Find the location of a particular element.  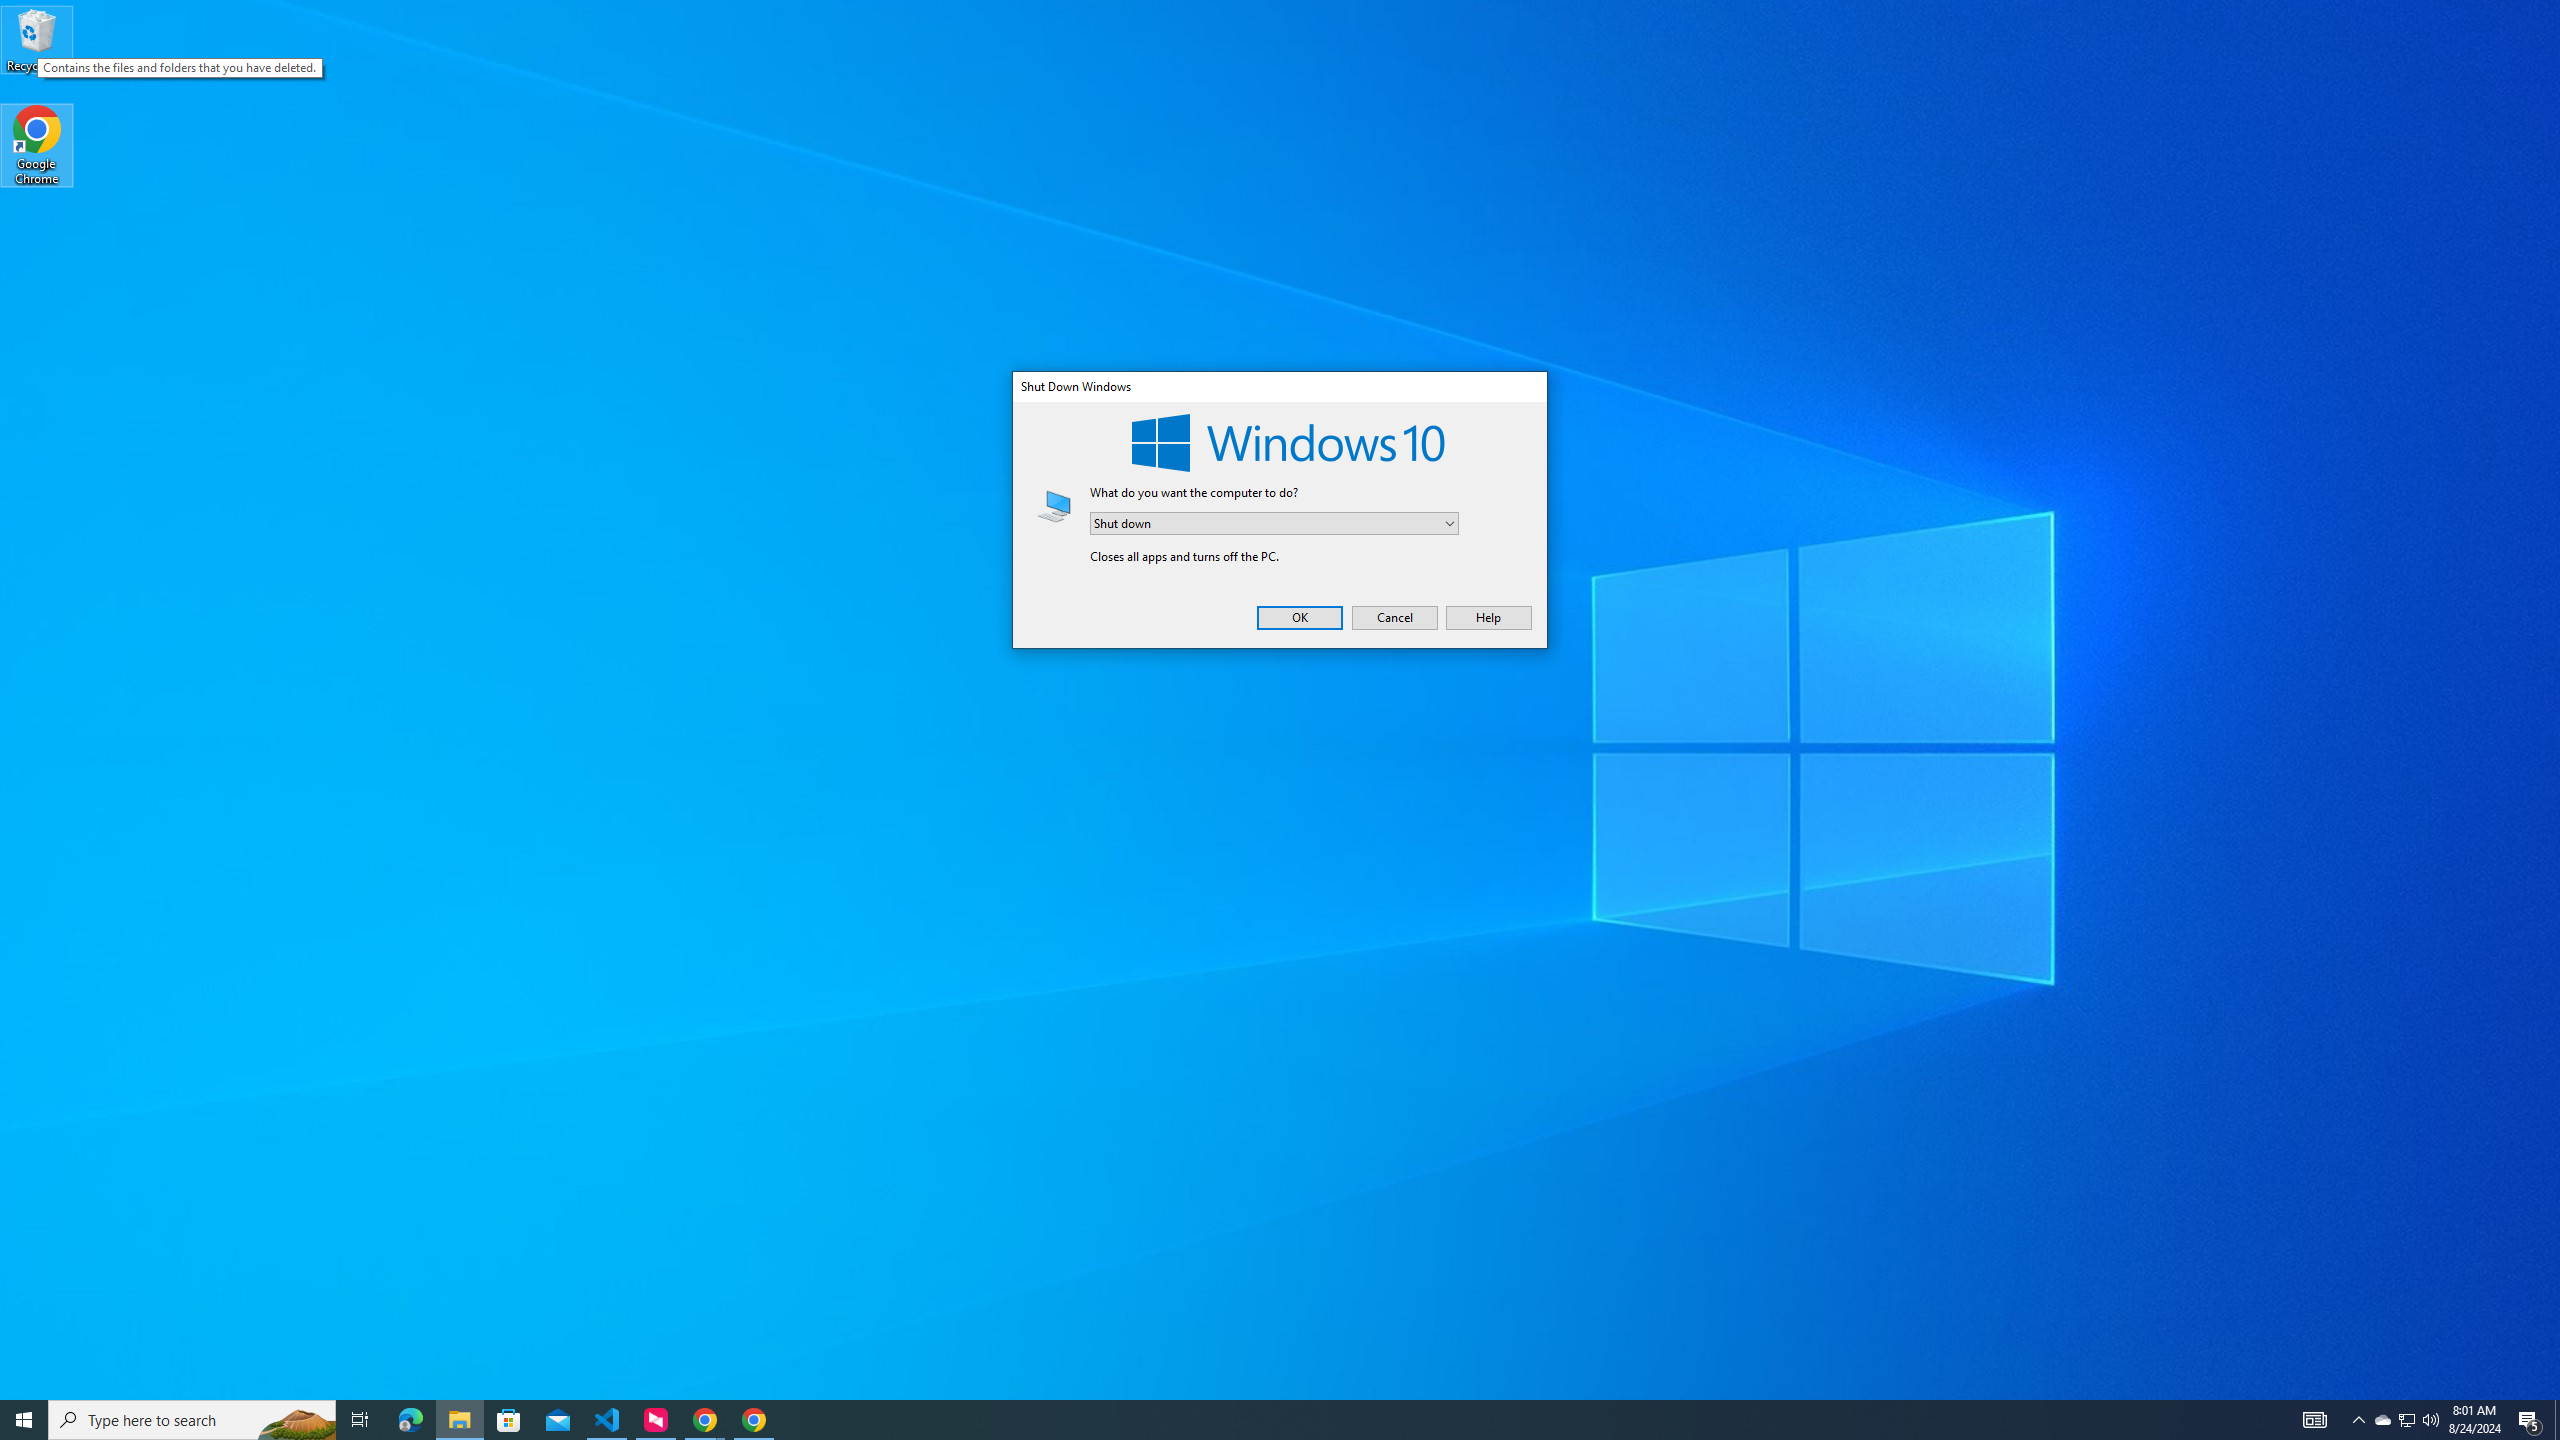

Running applications is located at coordinates (2530, 1420).